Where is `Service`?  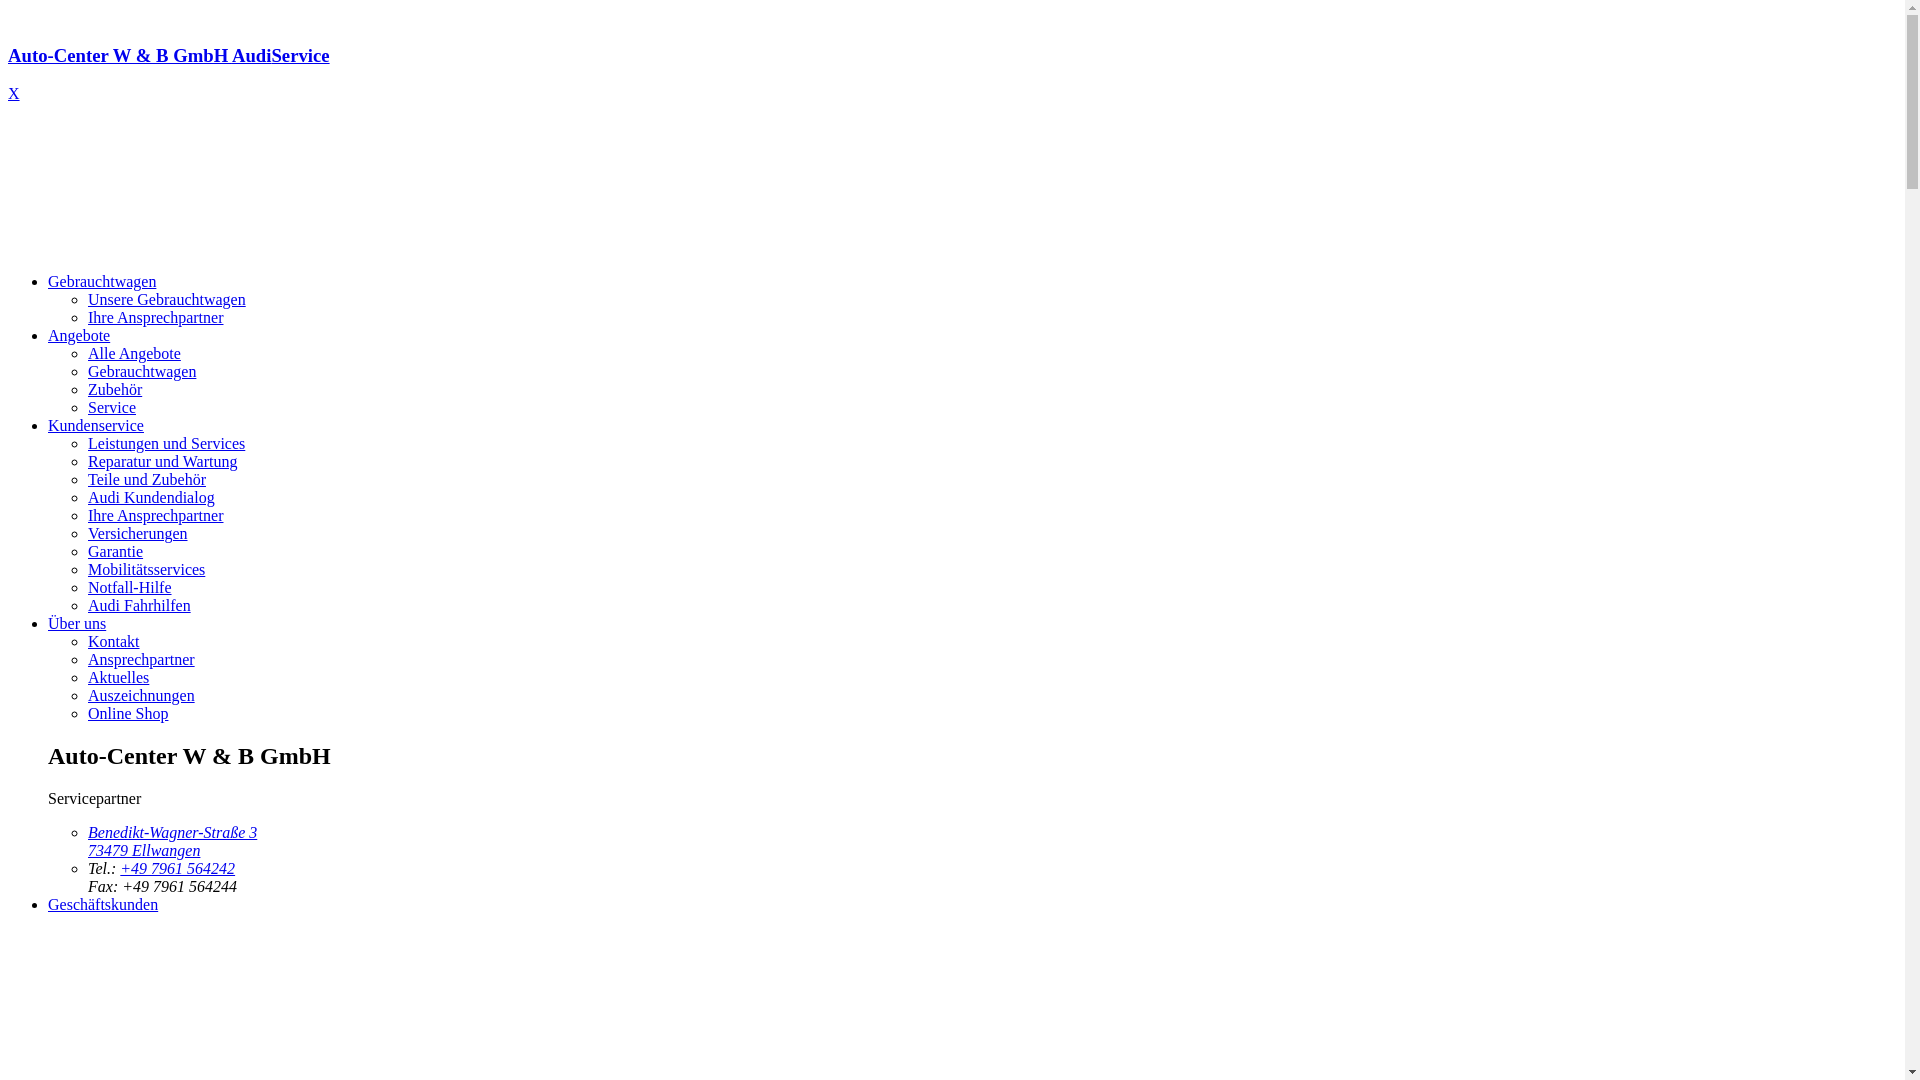
Service is located at coordinates (112, 408).